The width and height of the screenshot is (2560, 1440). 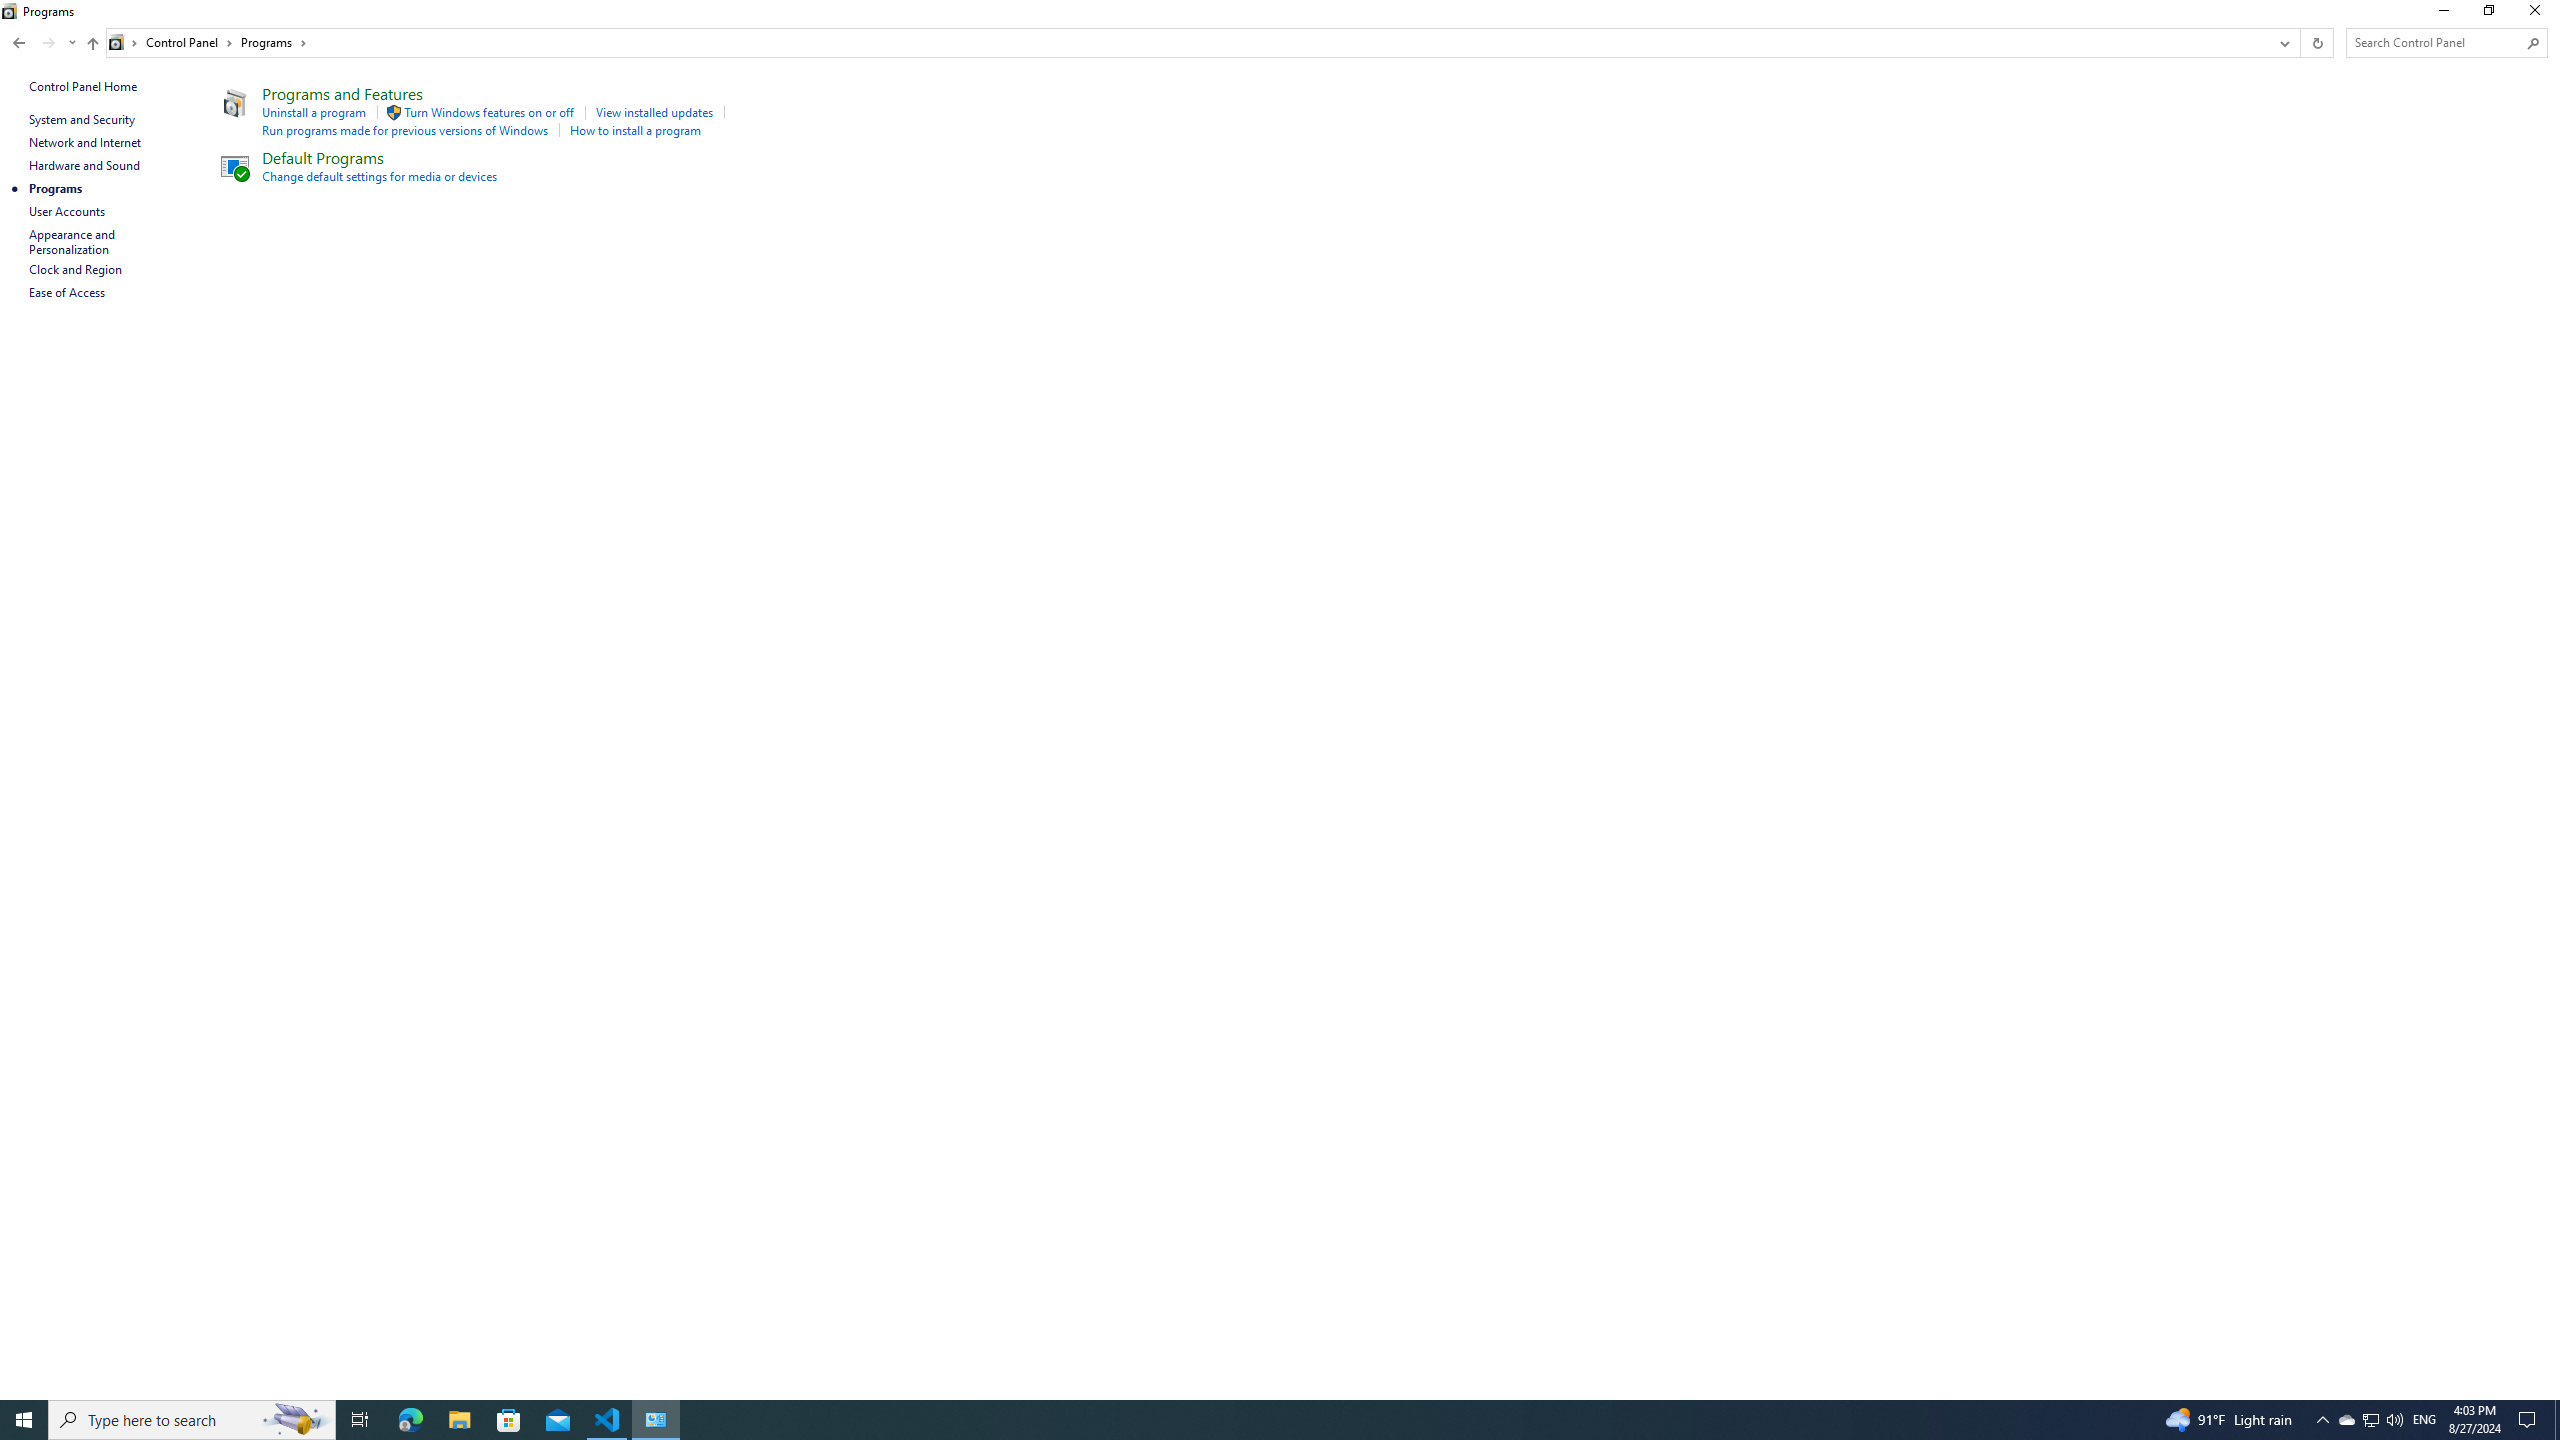 I want to click on Up to "Control Panel" (Alt + Up Arrow), so click(x=92, y=44).